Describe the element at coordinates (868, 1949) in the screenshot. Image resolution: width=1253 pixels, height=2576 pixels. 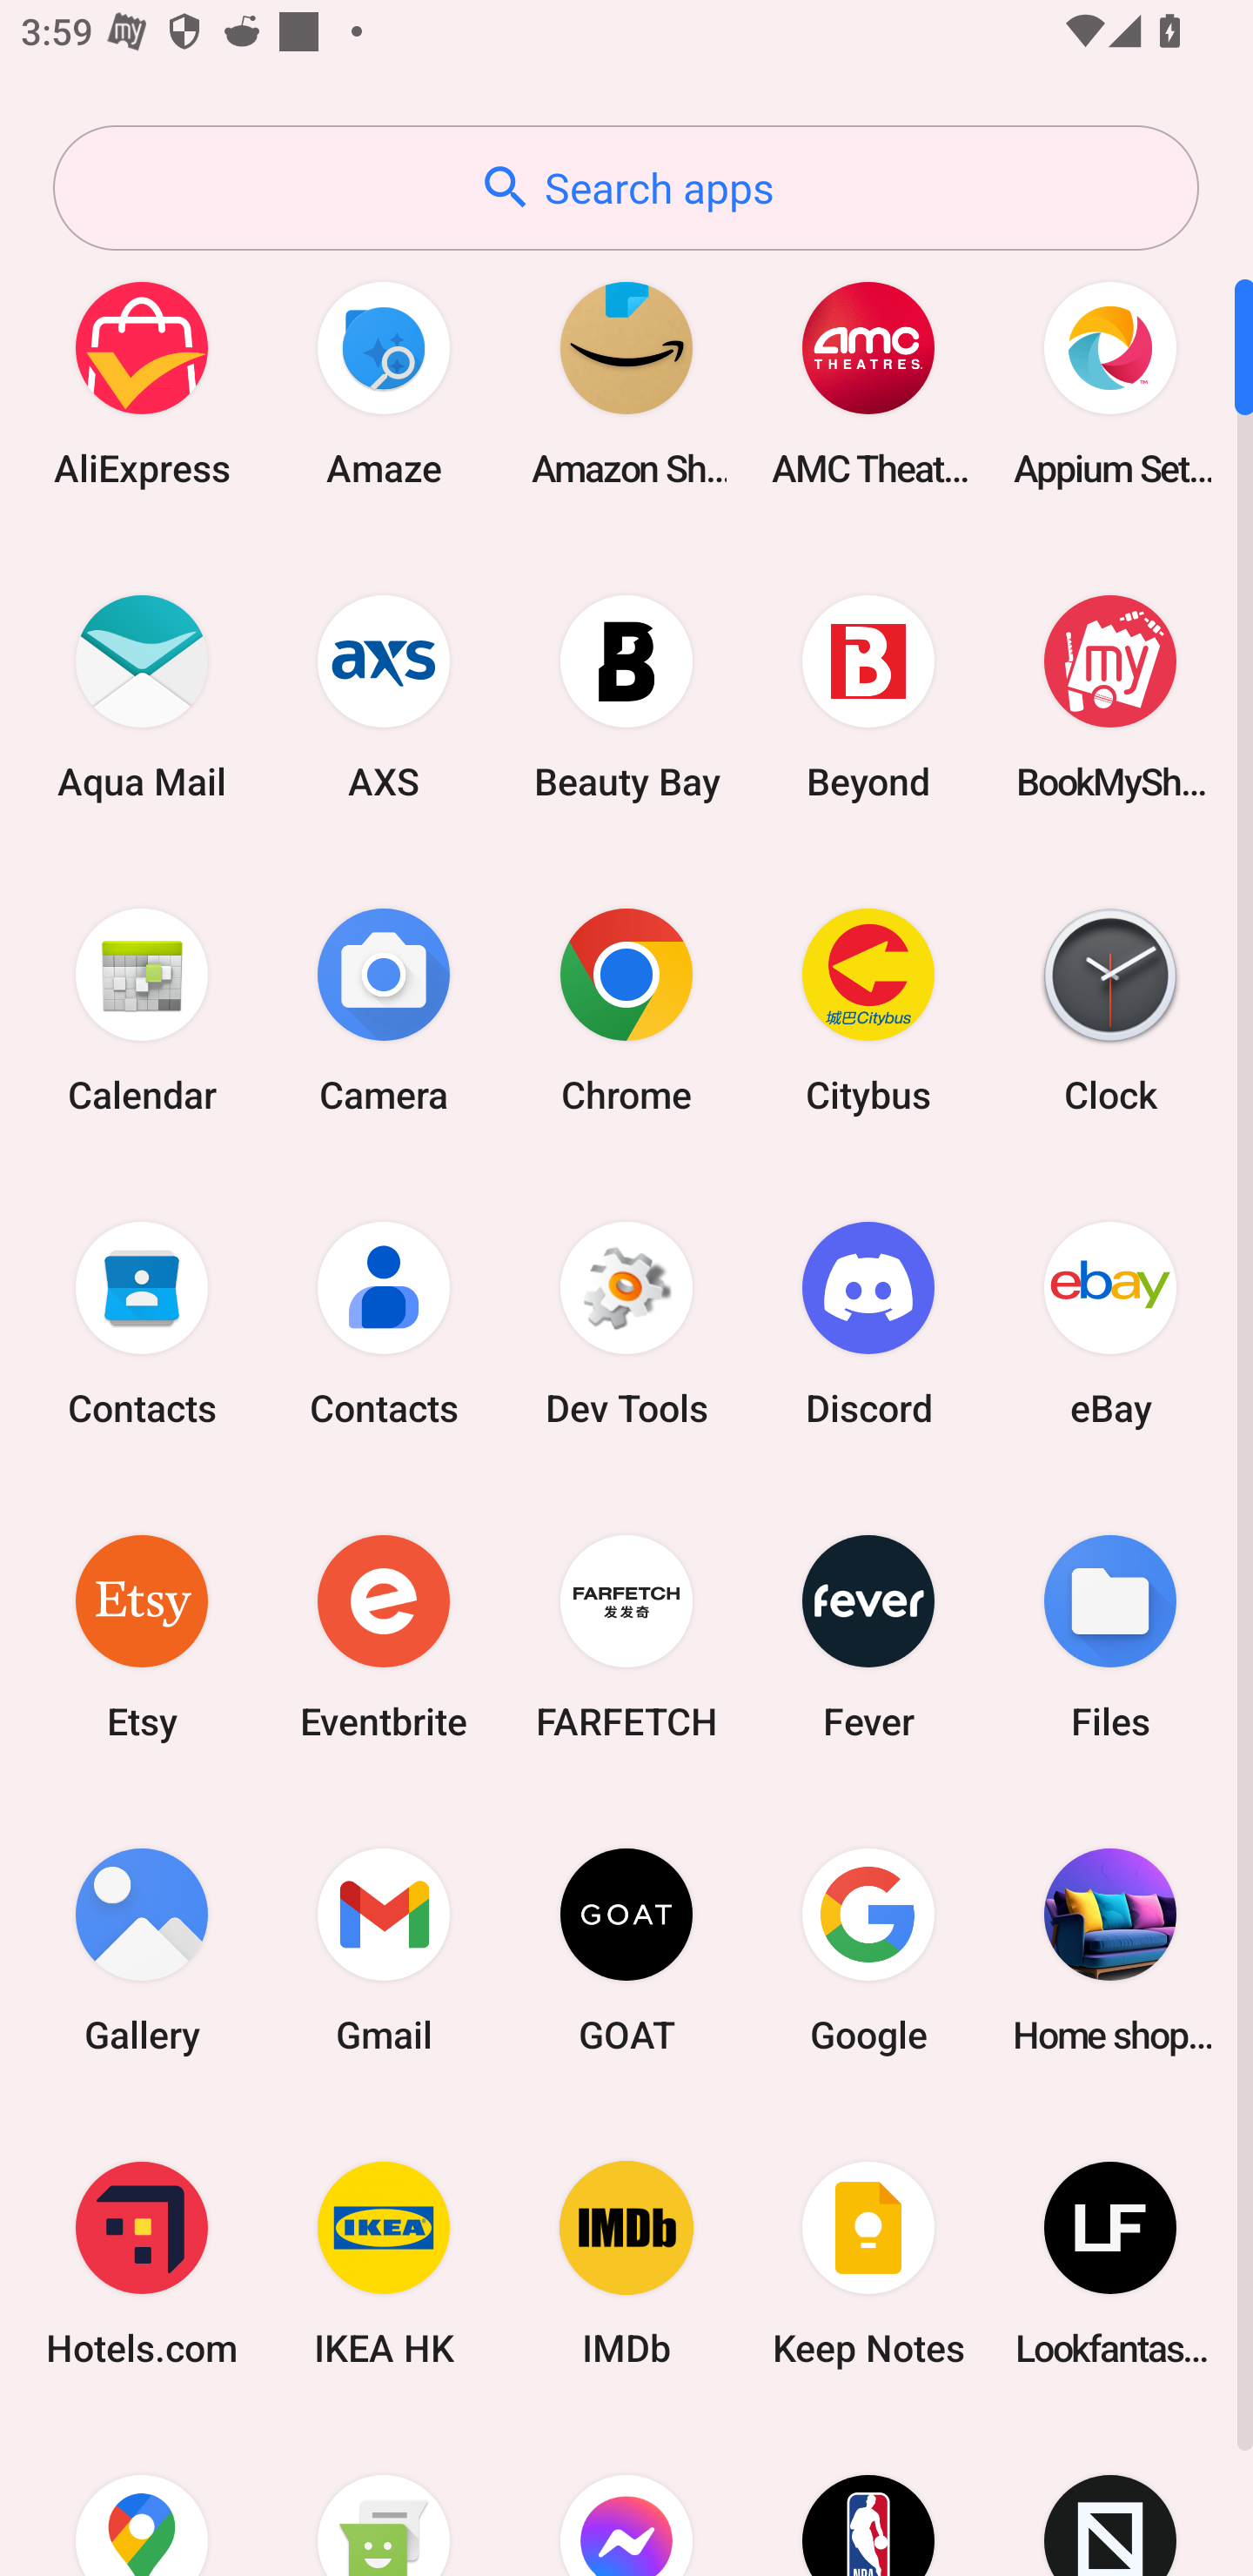
I see `Google` at that location.